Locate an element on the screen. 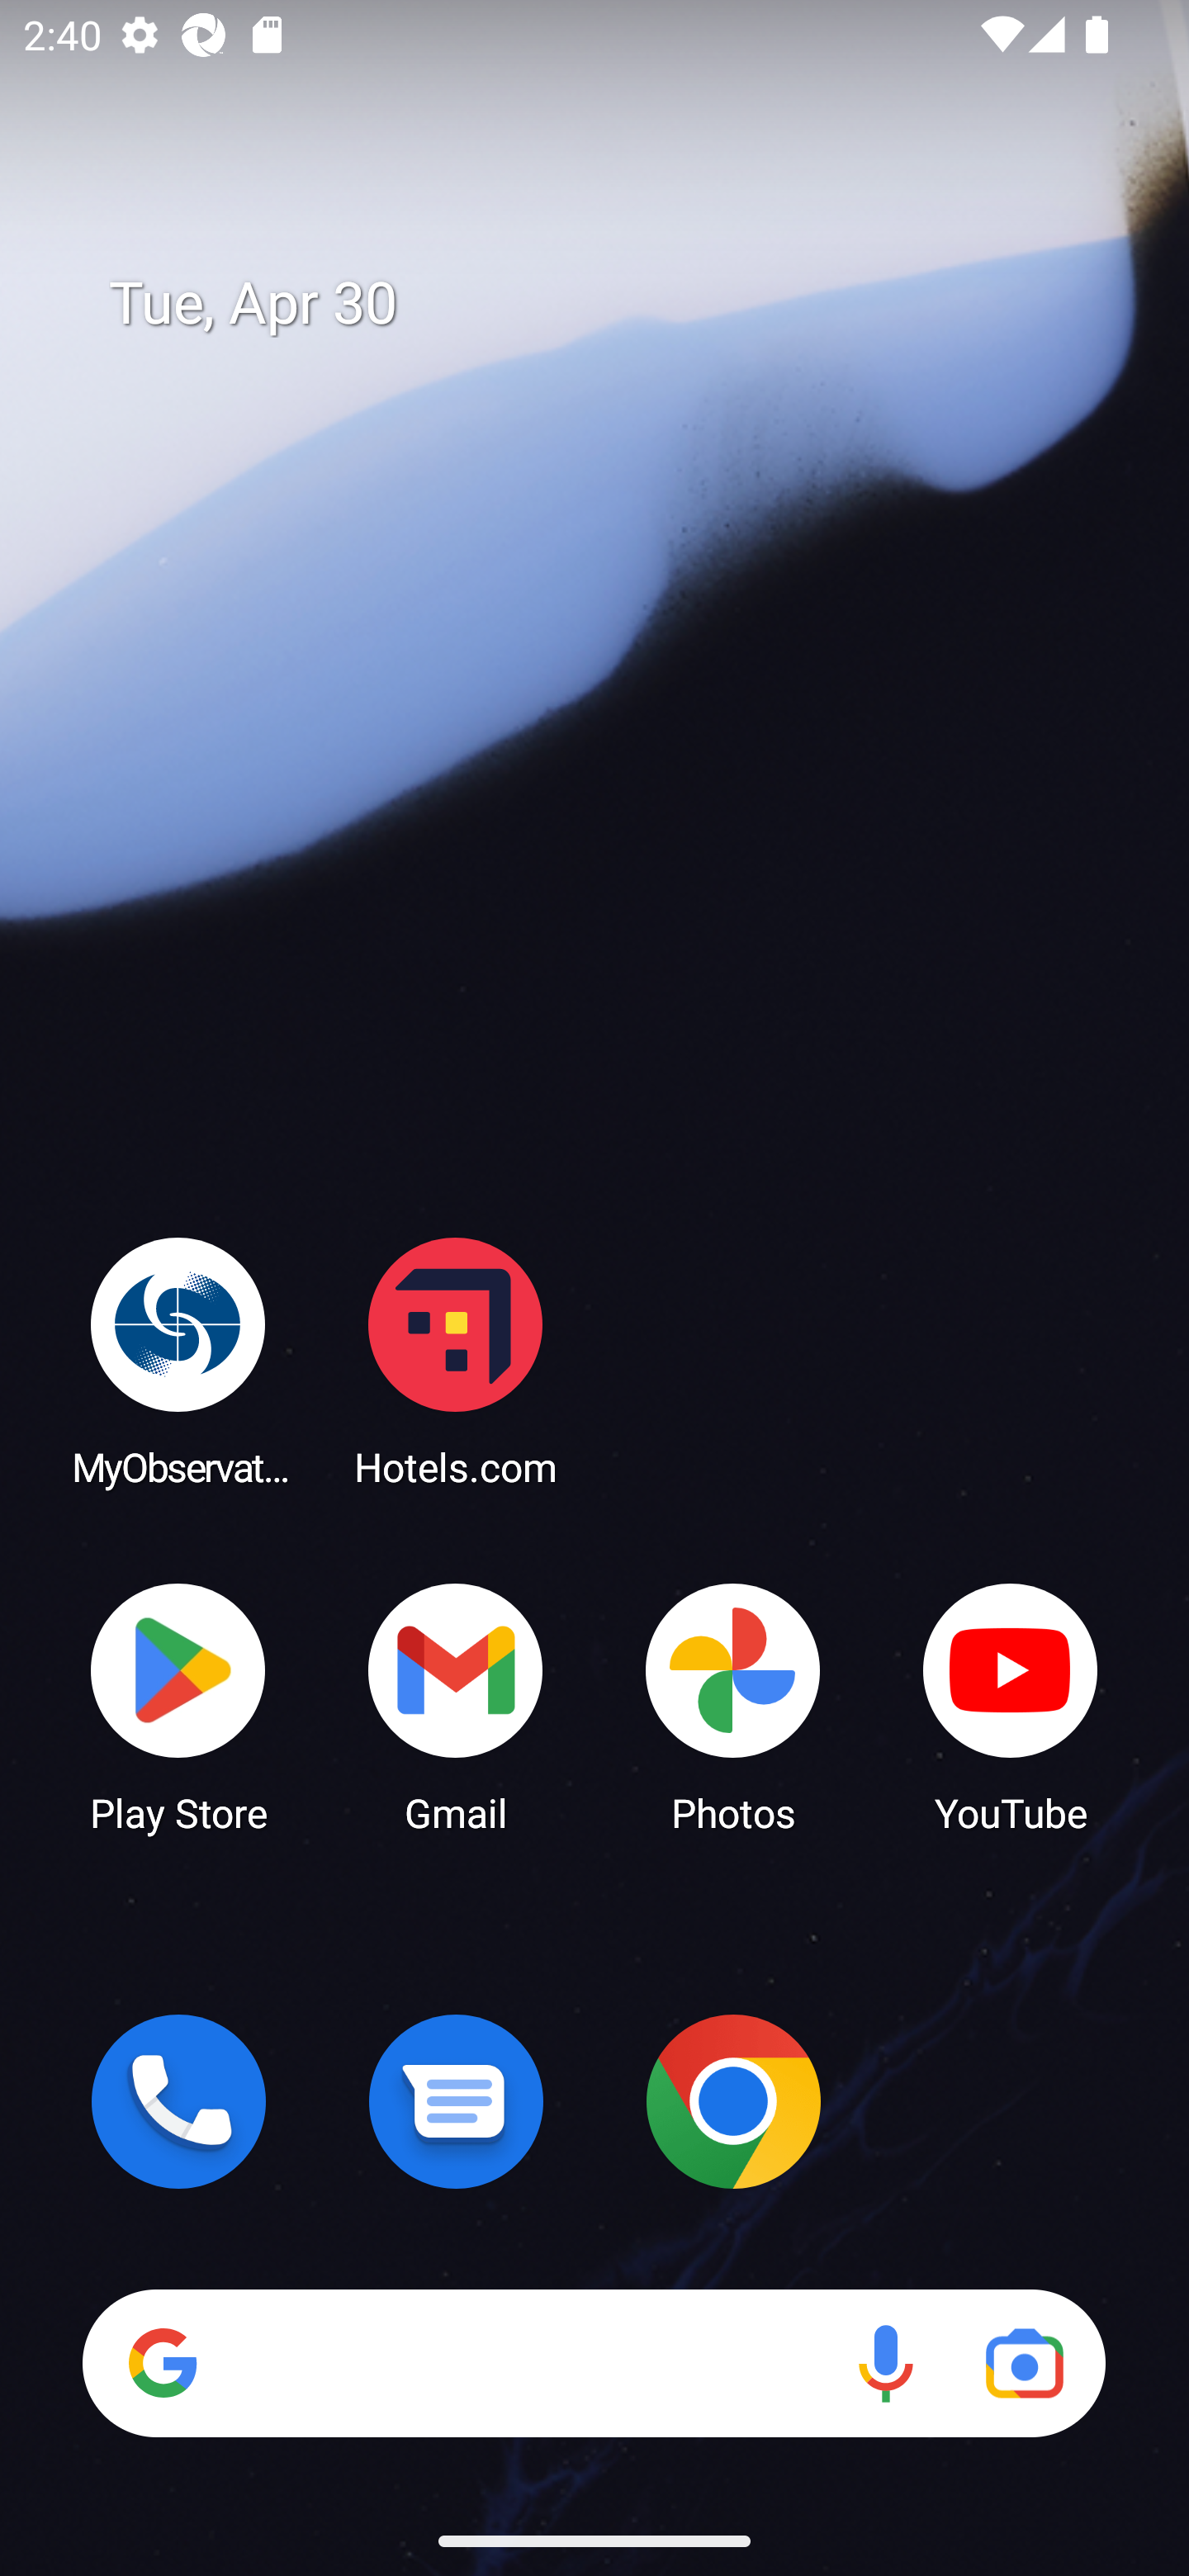 This screenshot has width=1189, height=2576. Chrome is located at coordinates (733, 2101).